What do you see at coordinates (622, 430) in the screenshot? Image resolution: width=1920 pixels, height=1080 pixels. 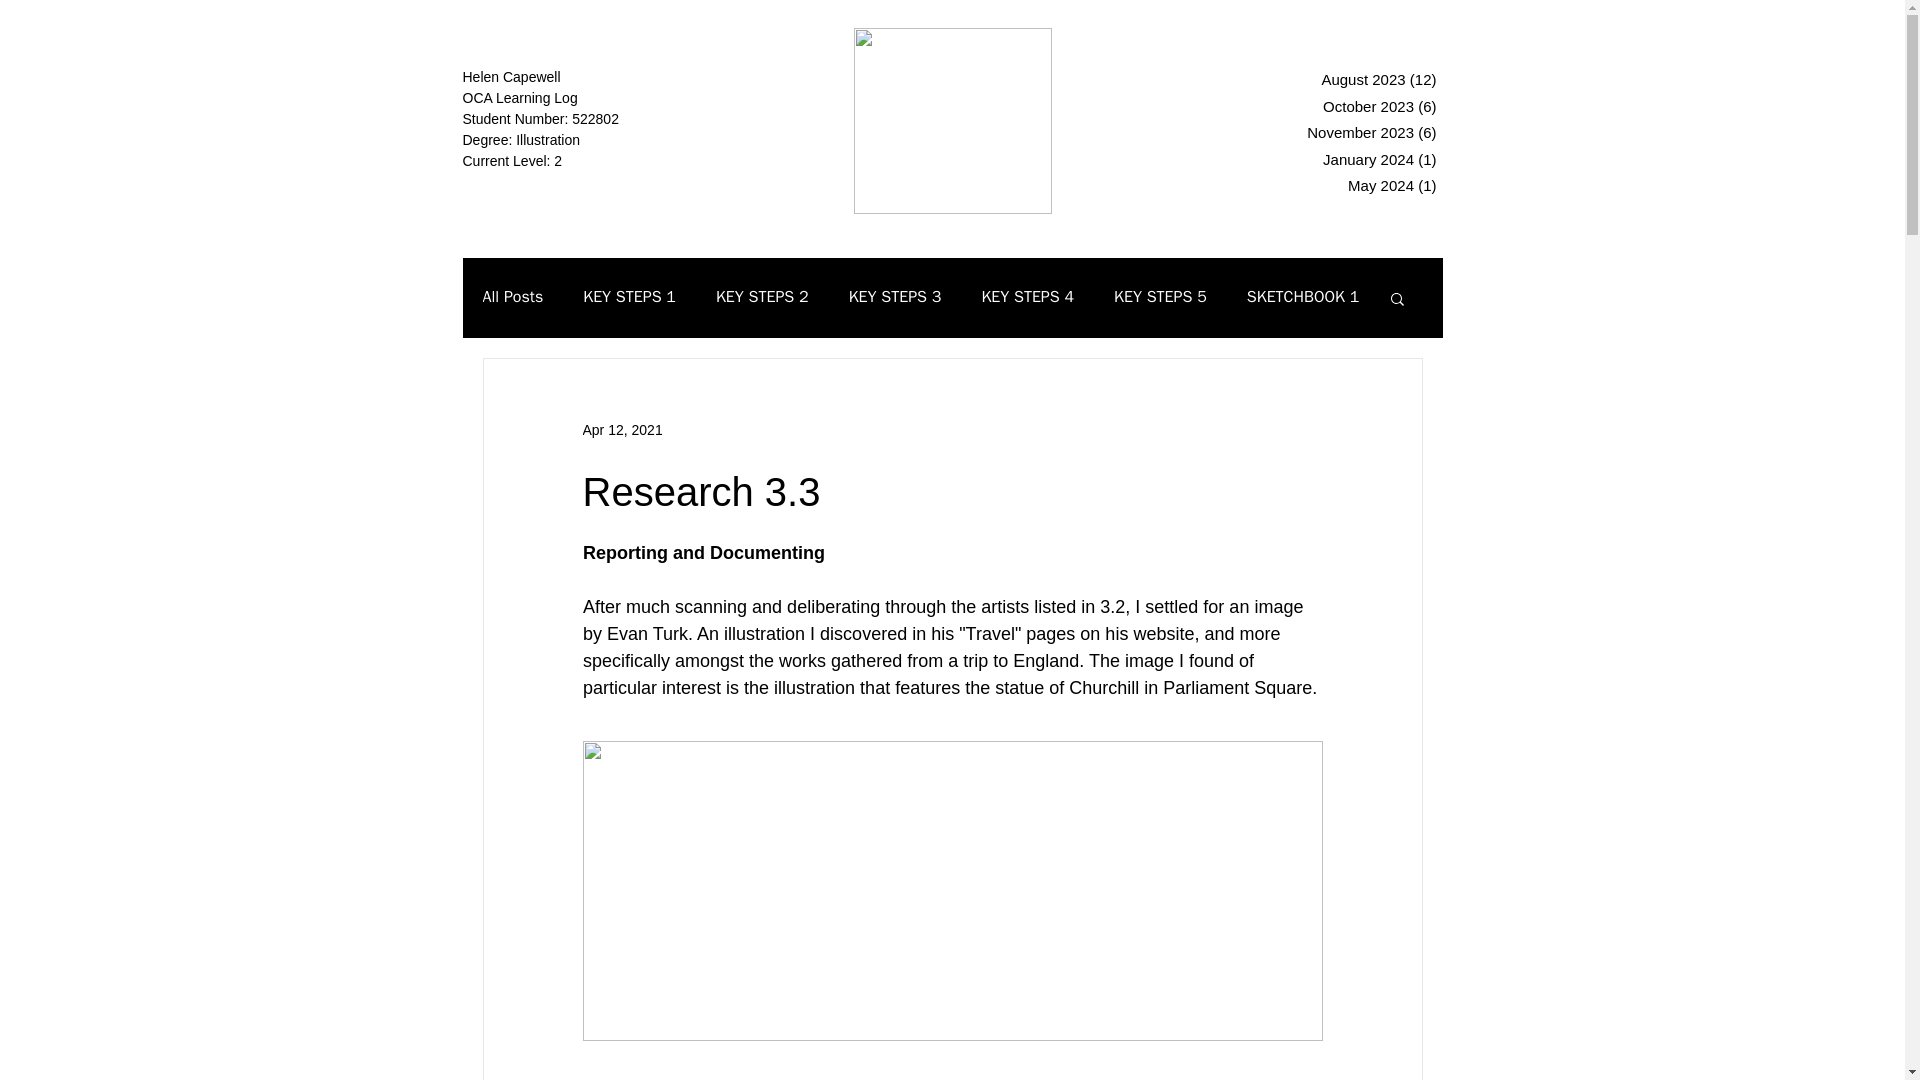 I see `Apr 12, 2021` at bounding box center [622, 430].